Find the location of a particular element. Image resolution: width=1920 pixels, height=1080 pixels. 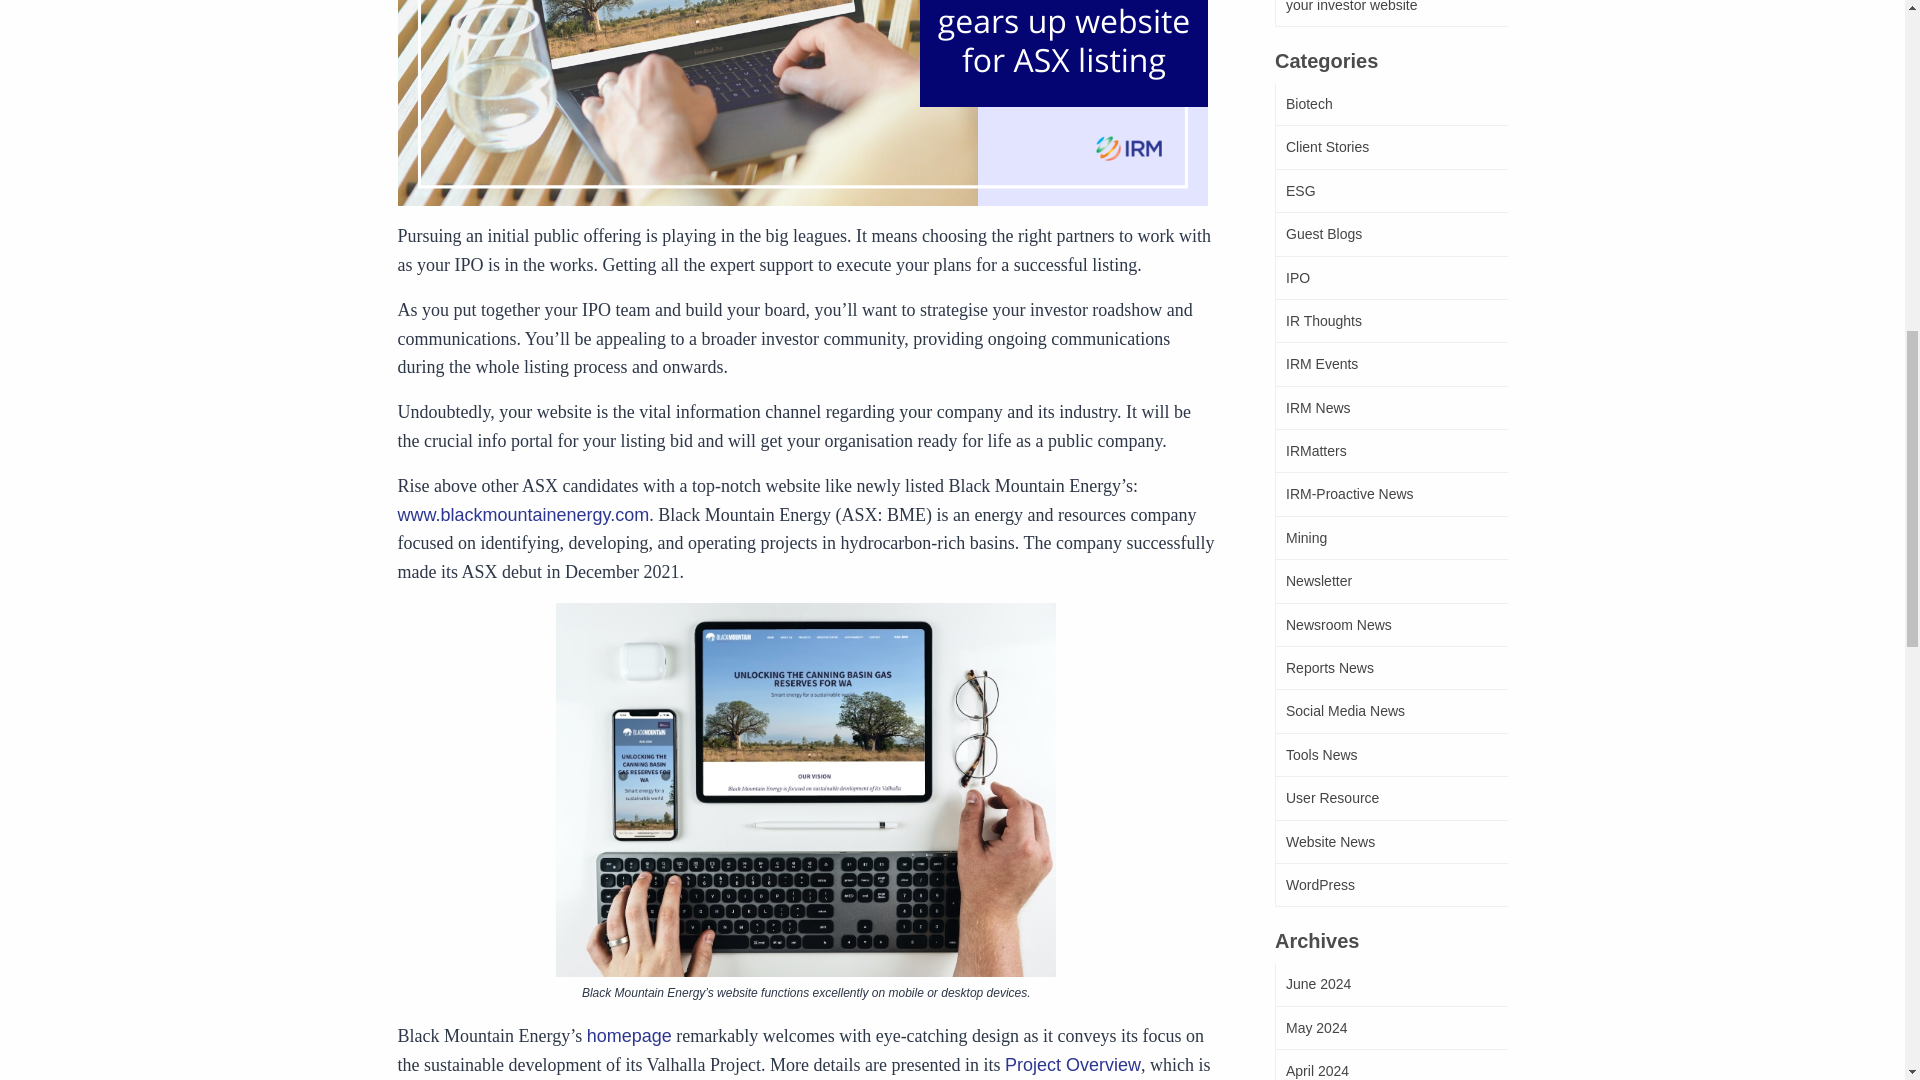

IRMatters is located at coordinates (1390, 451).